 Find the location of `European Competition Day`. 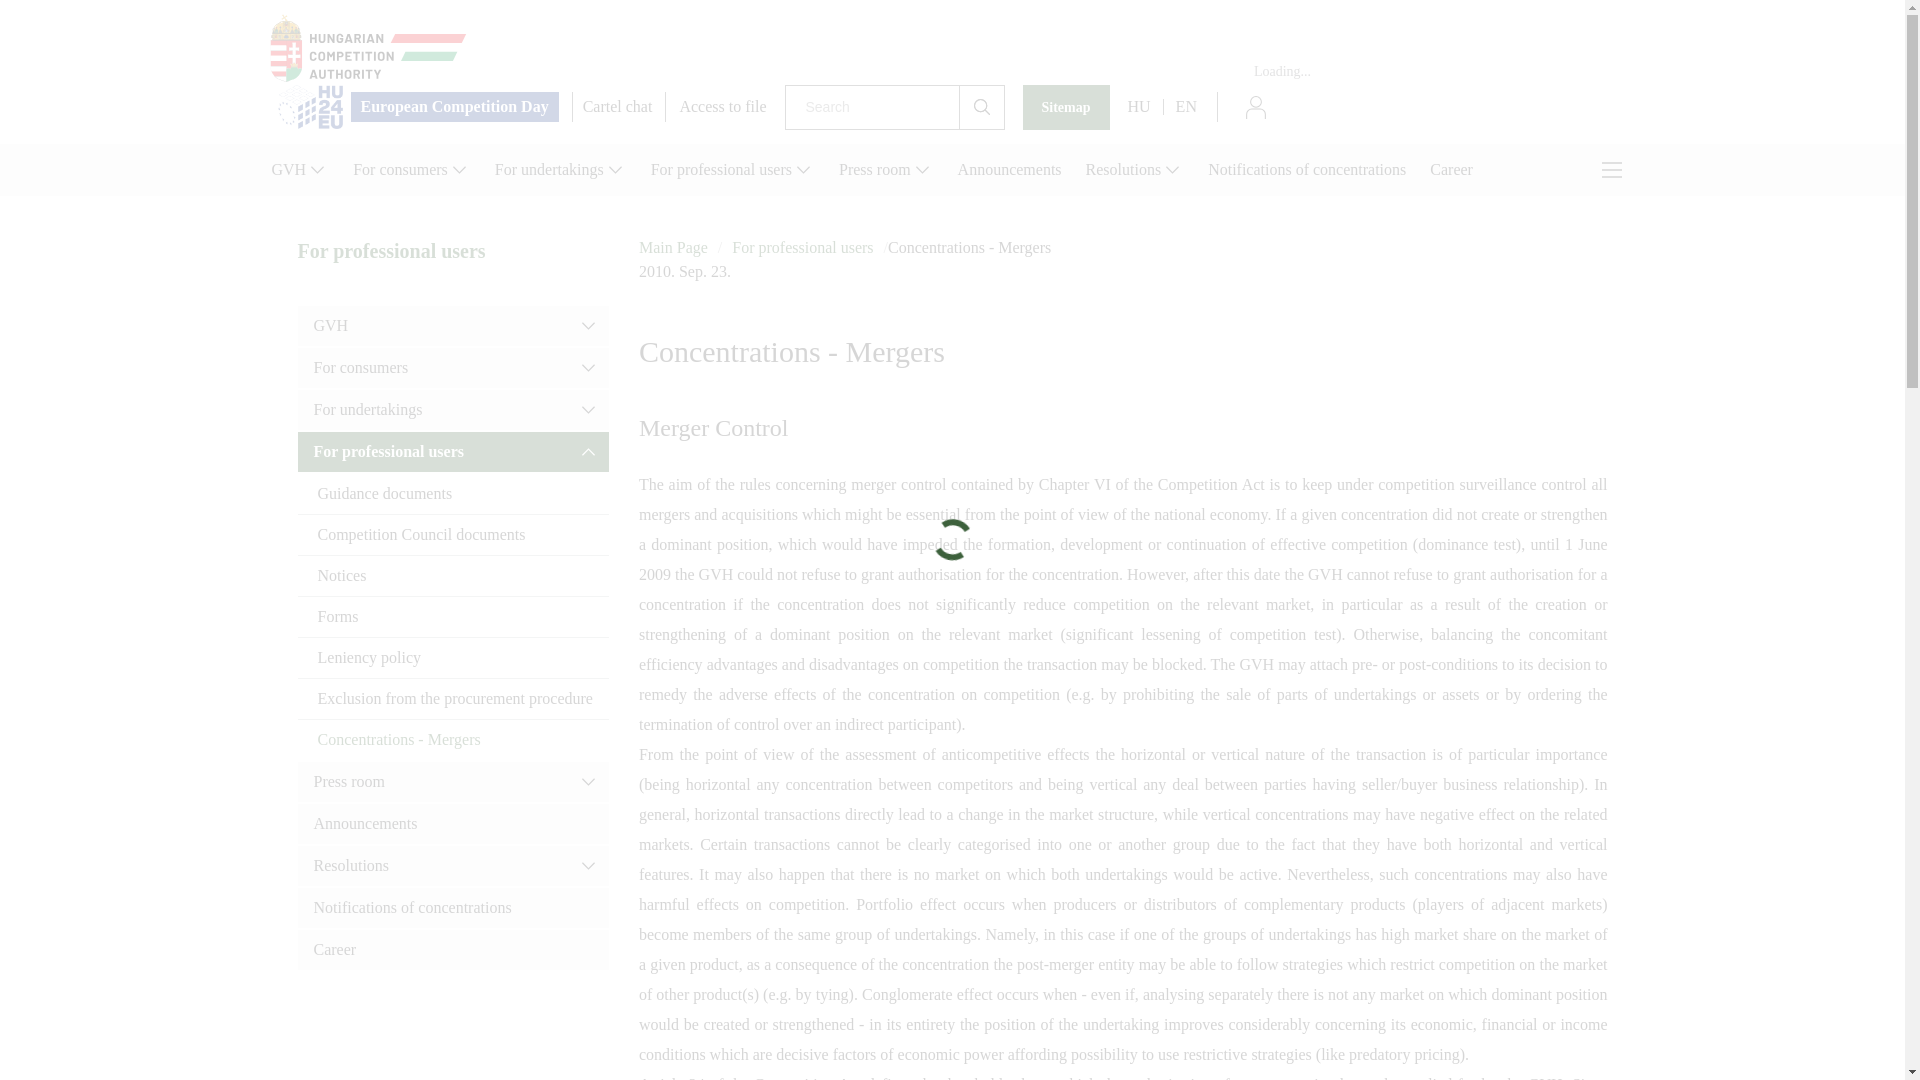

European Competition Day is located at coordinates (418, 107).